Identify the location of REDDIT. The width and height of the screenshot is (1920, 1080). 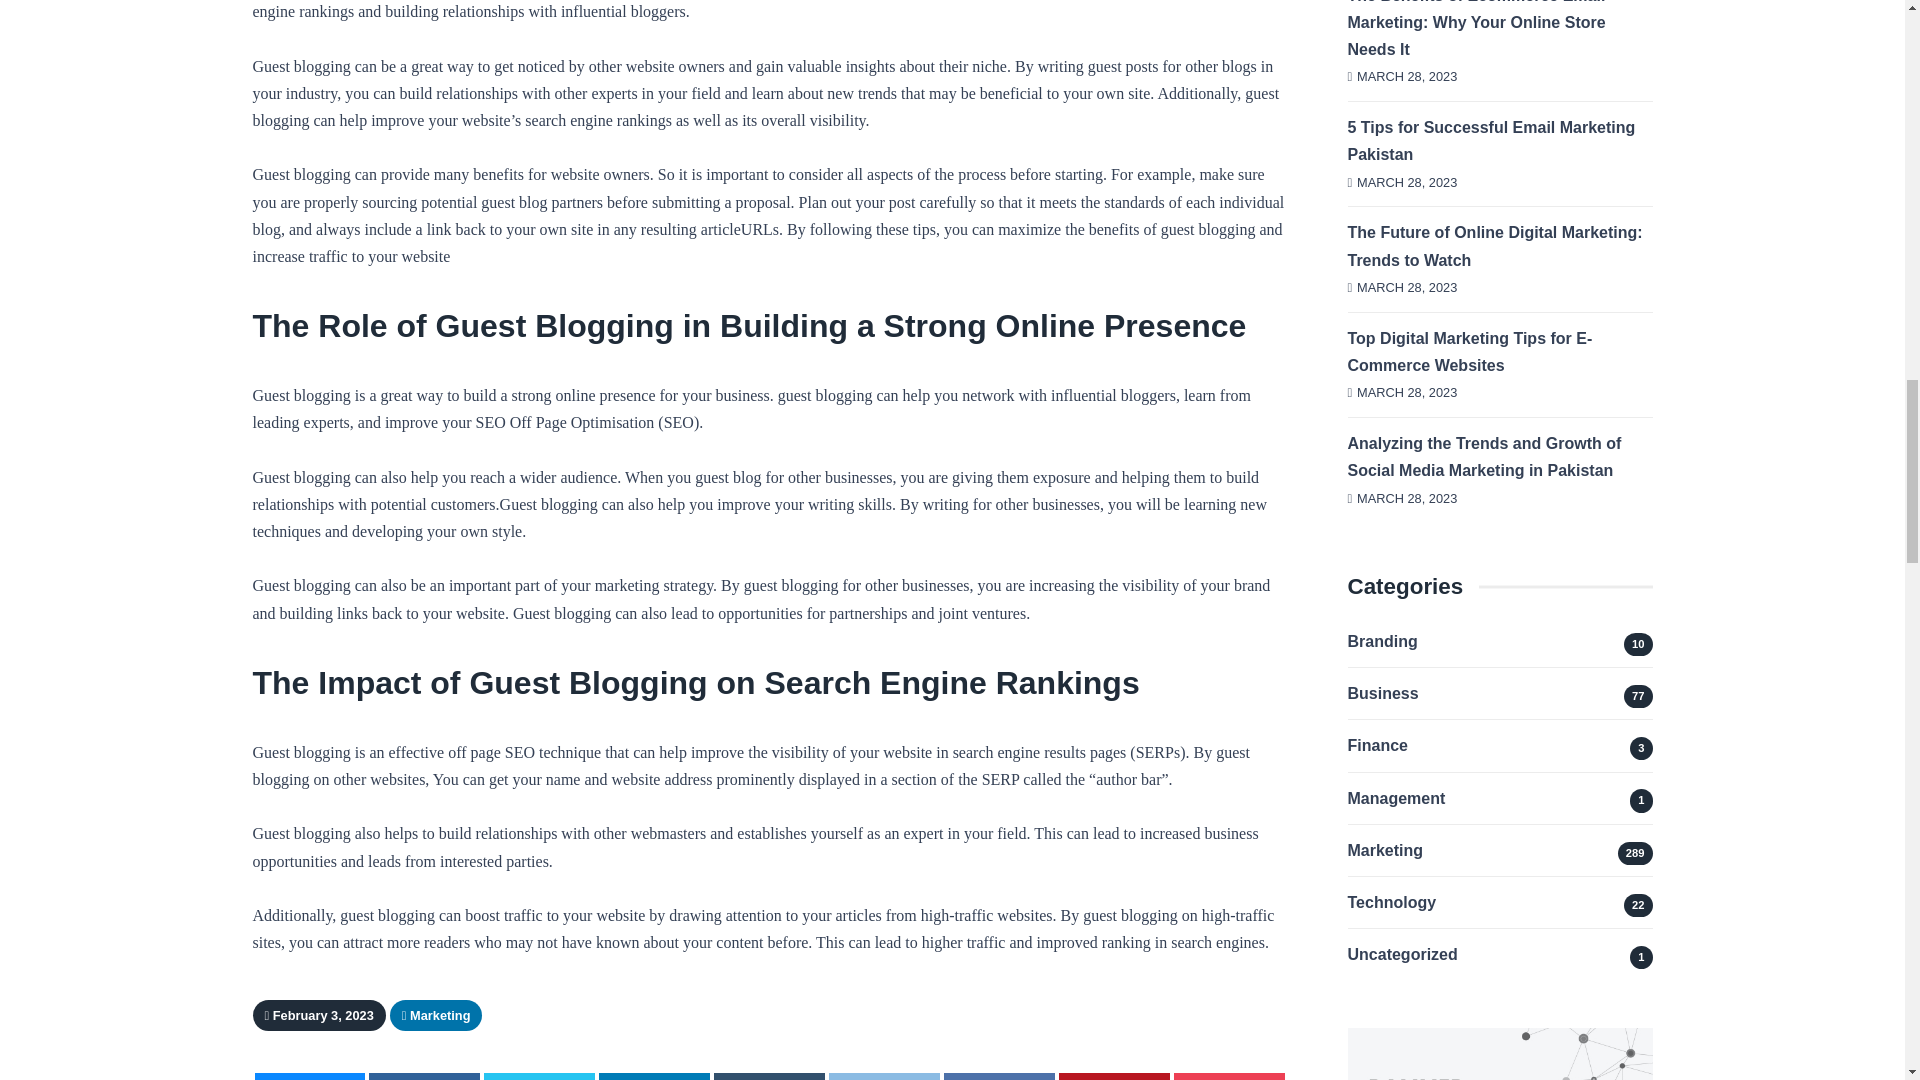
(884, 1076).